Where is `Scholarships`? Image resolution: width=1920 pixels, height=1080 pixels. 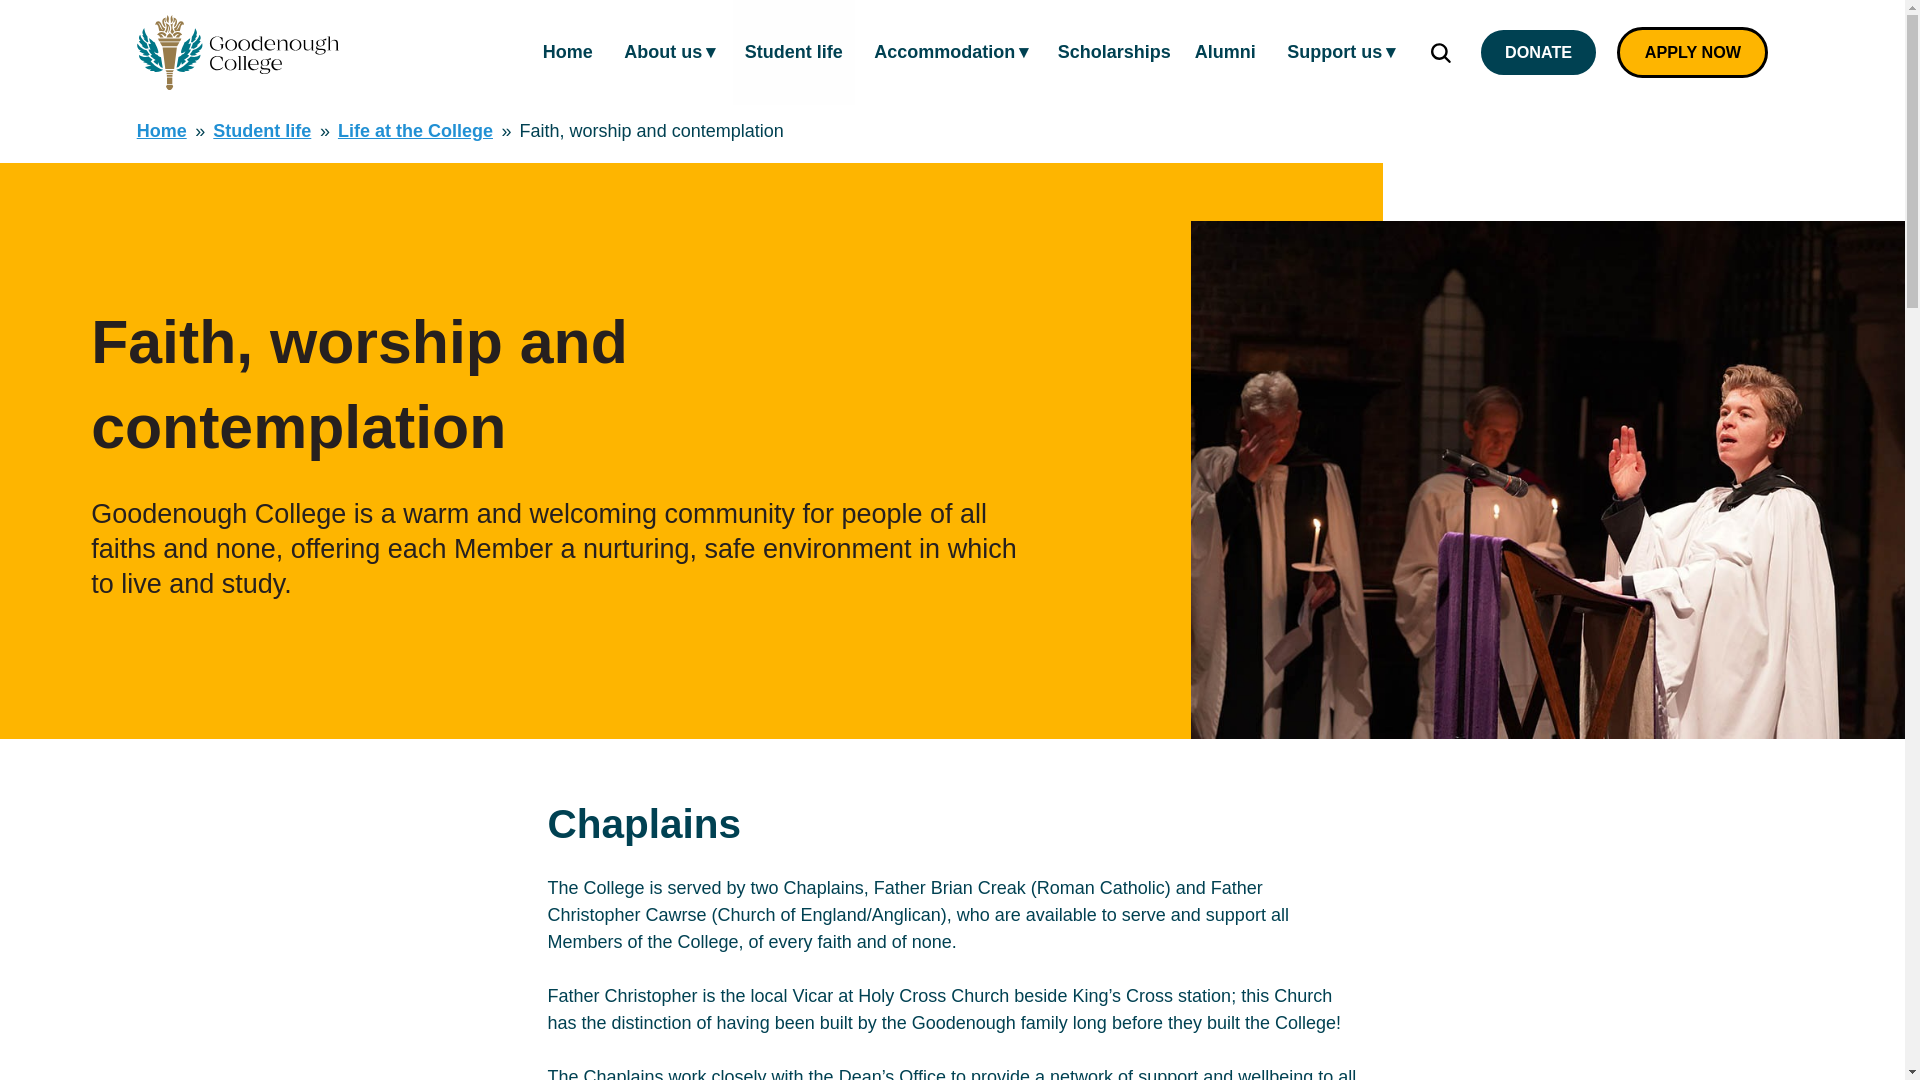
Scholarships is located at coordinates (1114, 52).